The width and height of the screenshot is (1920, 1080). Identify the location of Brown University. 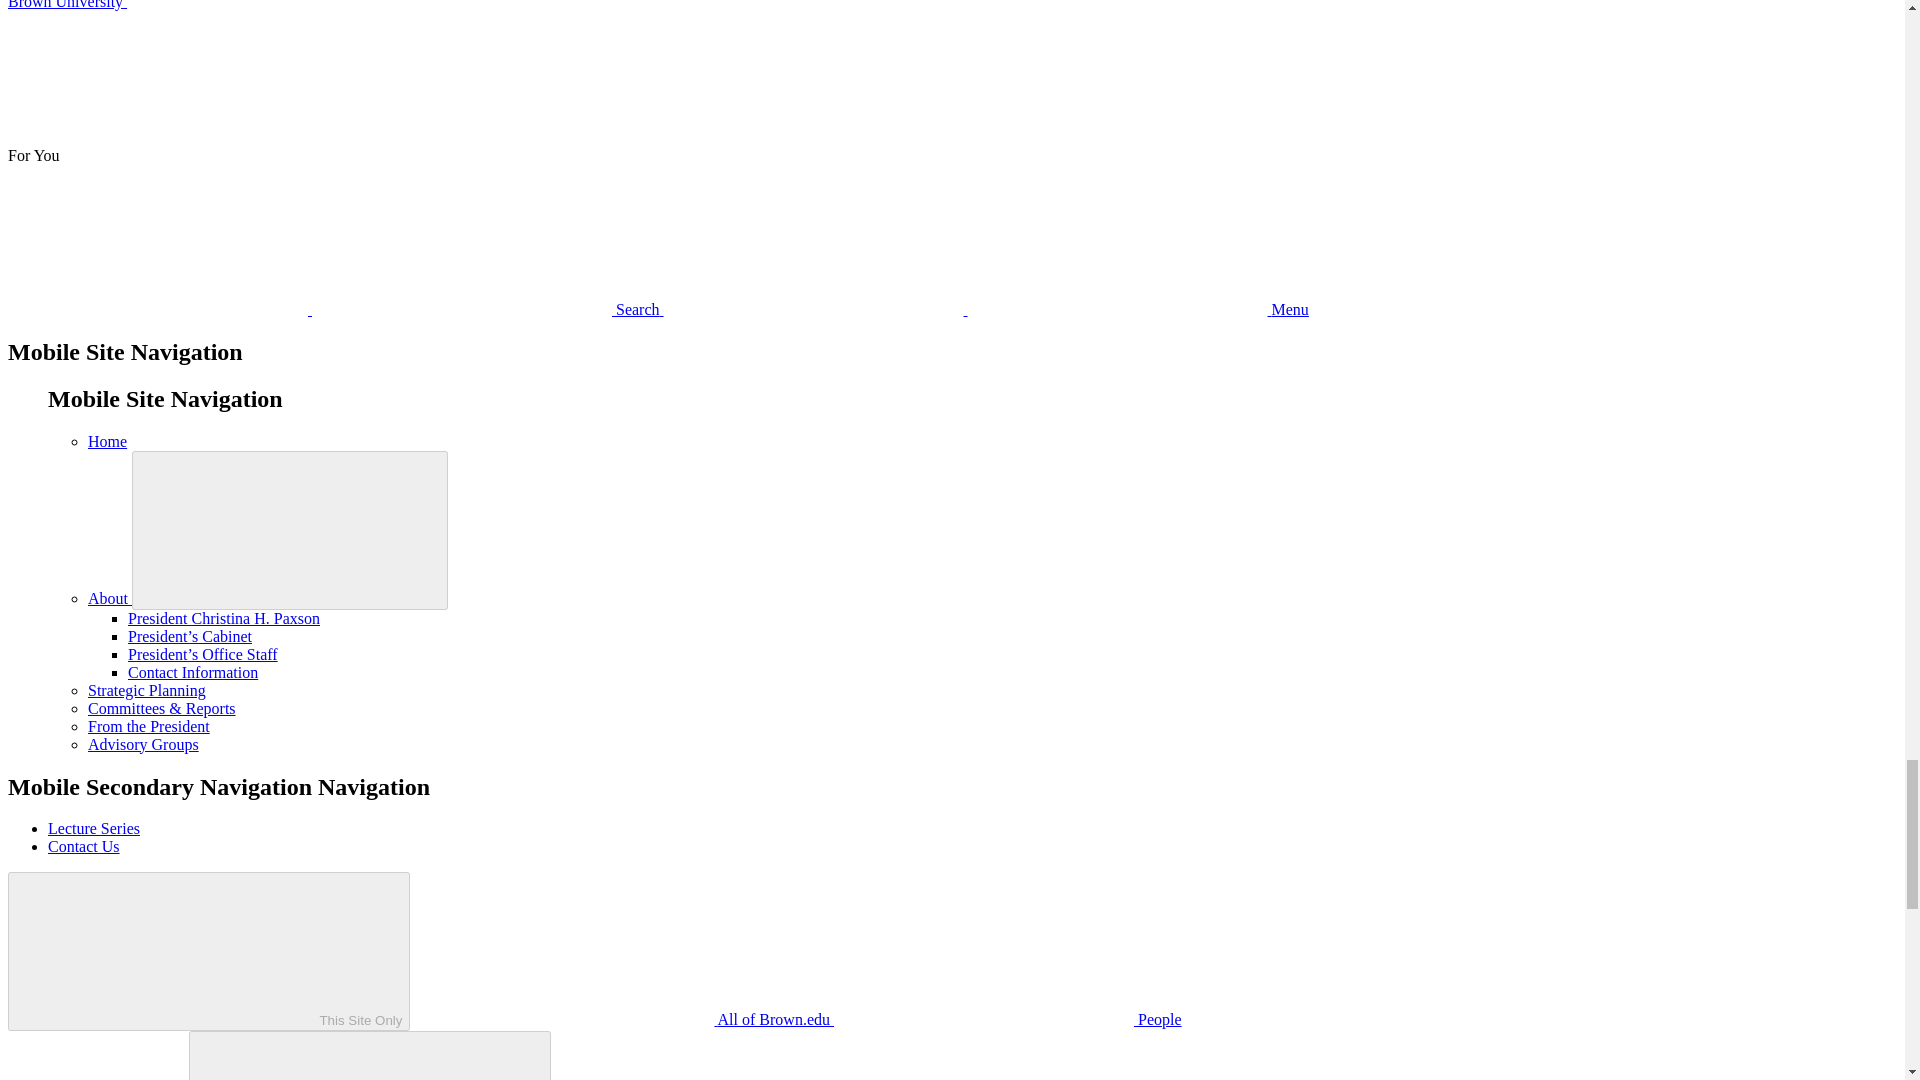
(216, 4).